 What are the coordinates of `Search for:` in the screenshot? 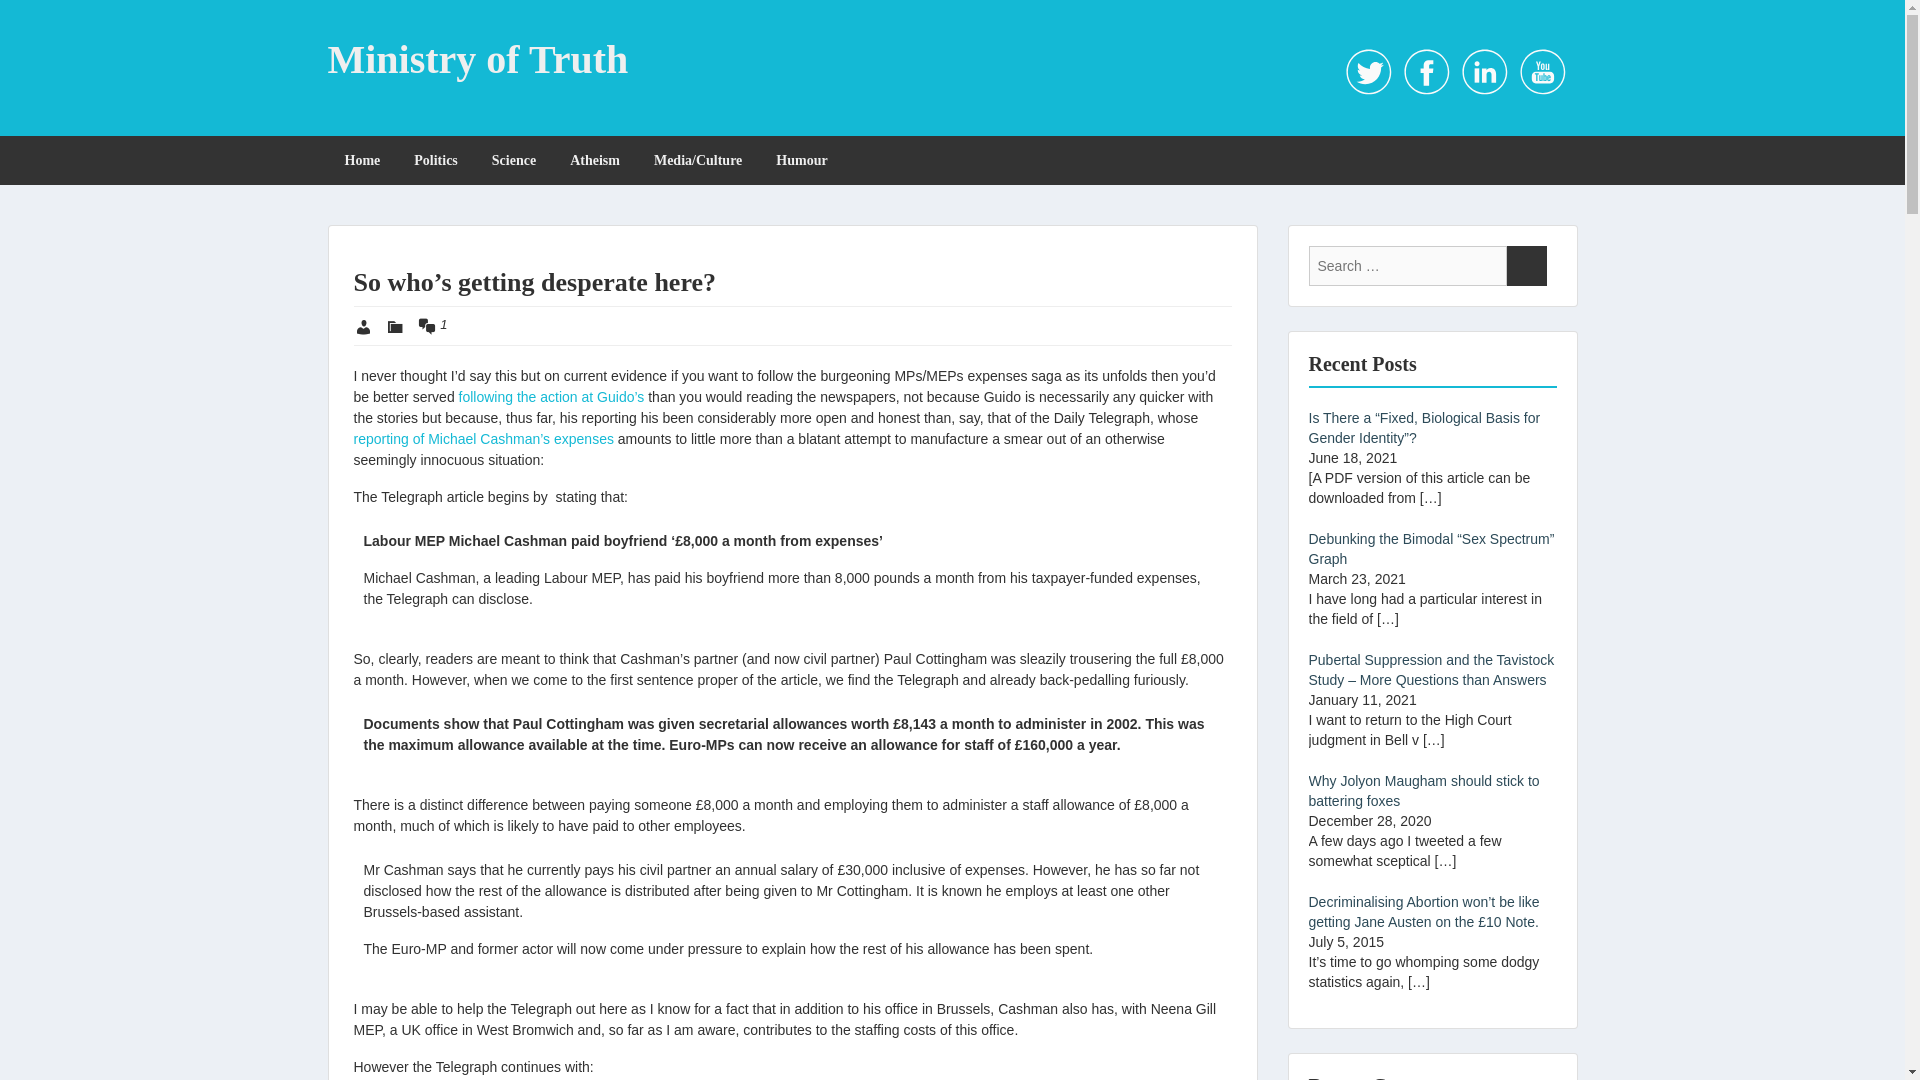 It's located at (1406, 266).